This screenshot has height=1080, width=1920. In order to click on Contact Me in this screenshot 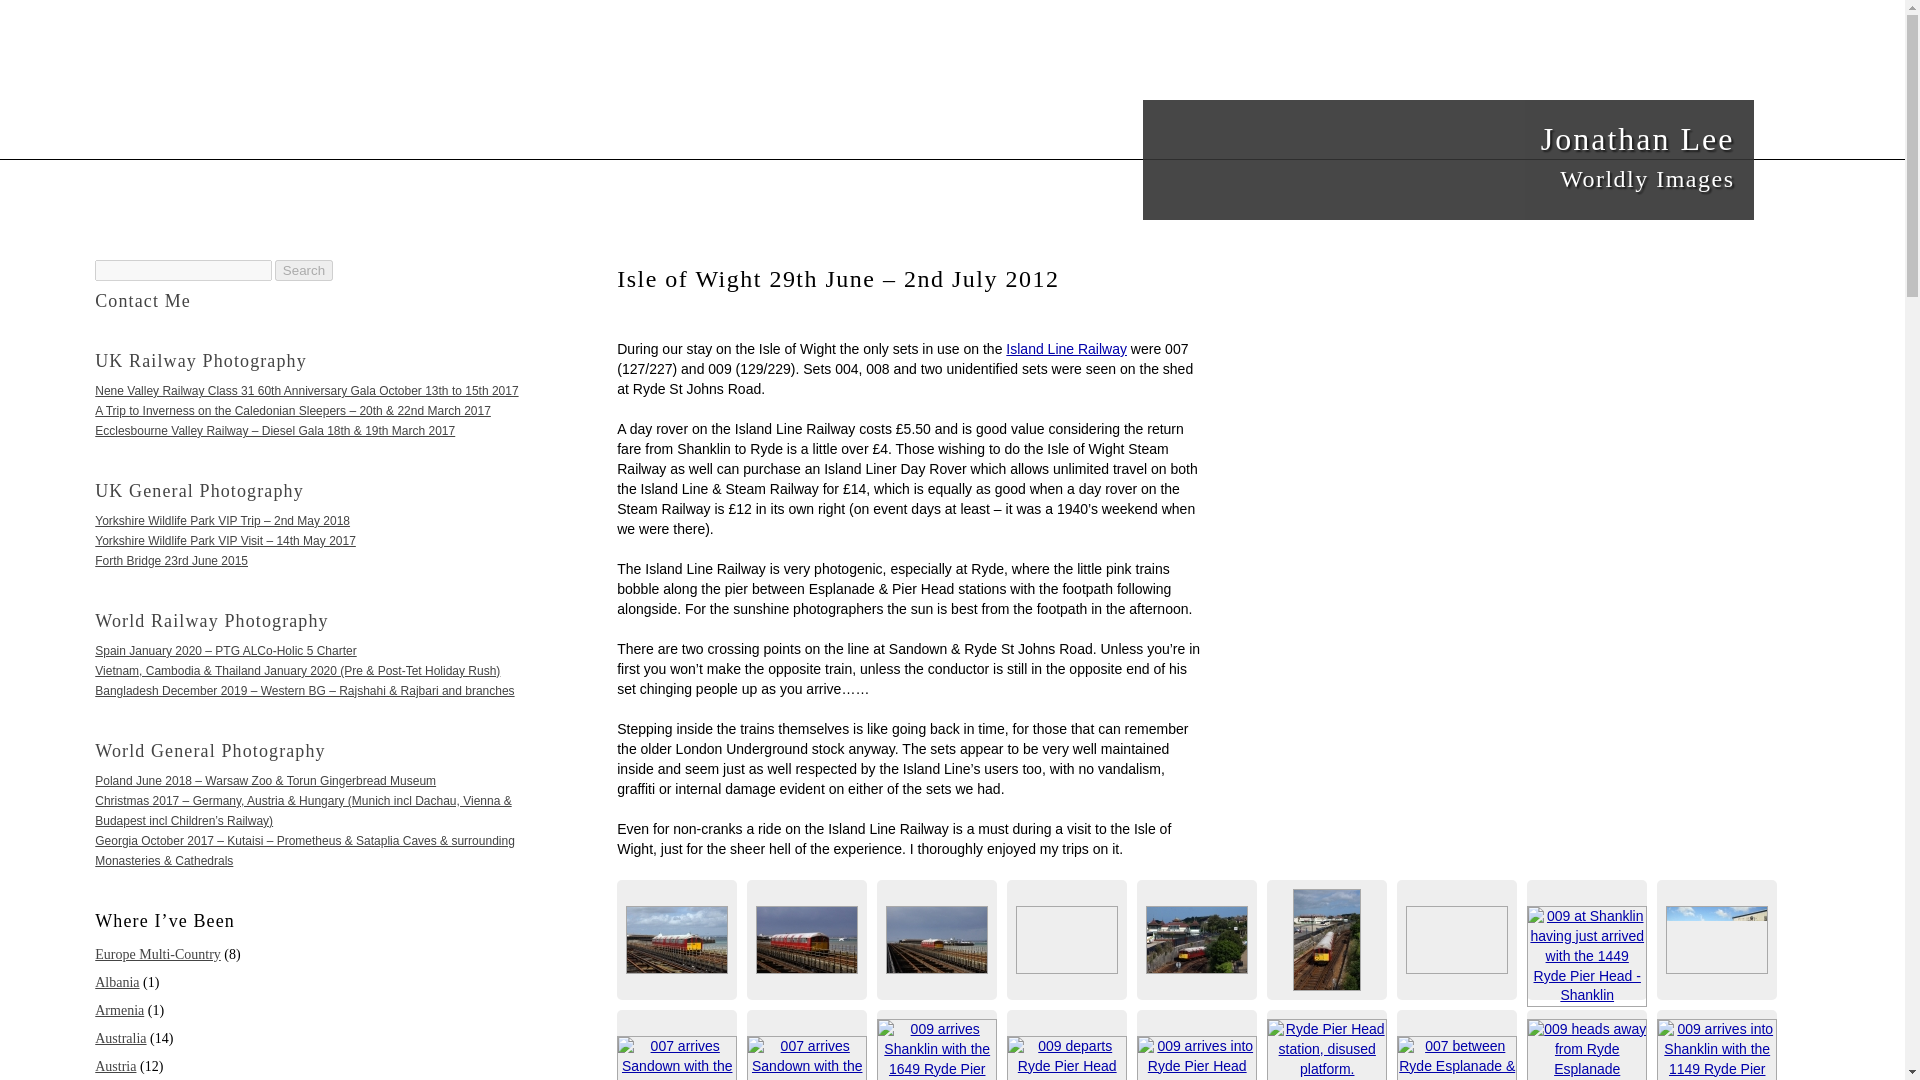, I will do `click(211, 620)`.